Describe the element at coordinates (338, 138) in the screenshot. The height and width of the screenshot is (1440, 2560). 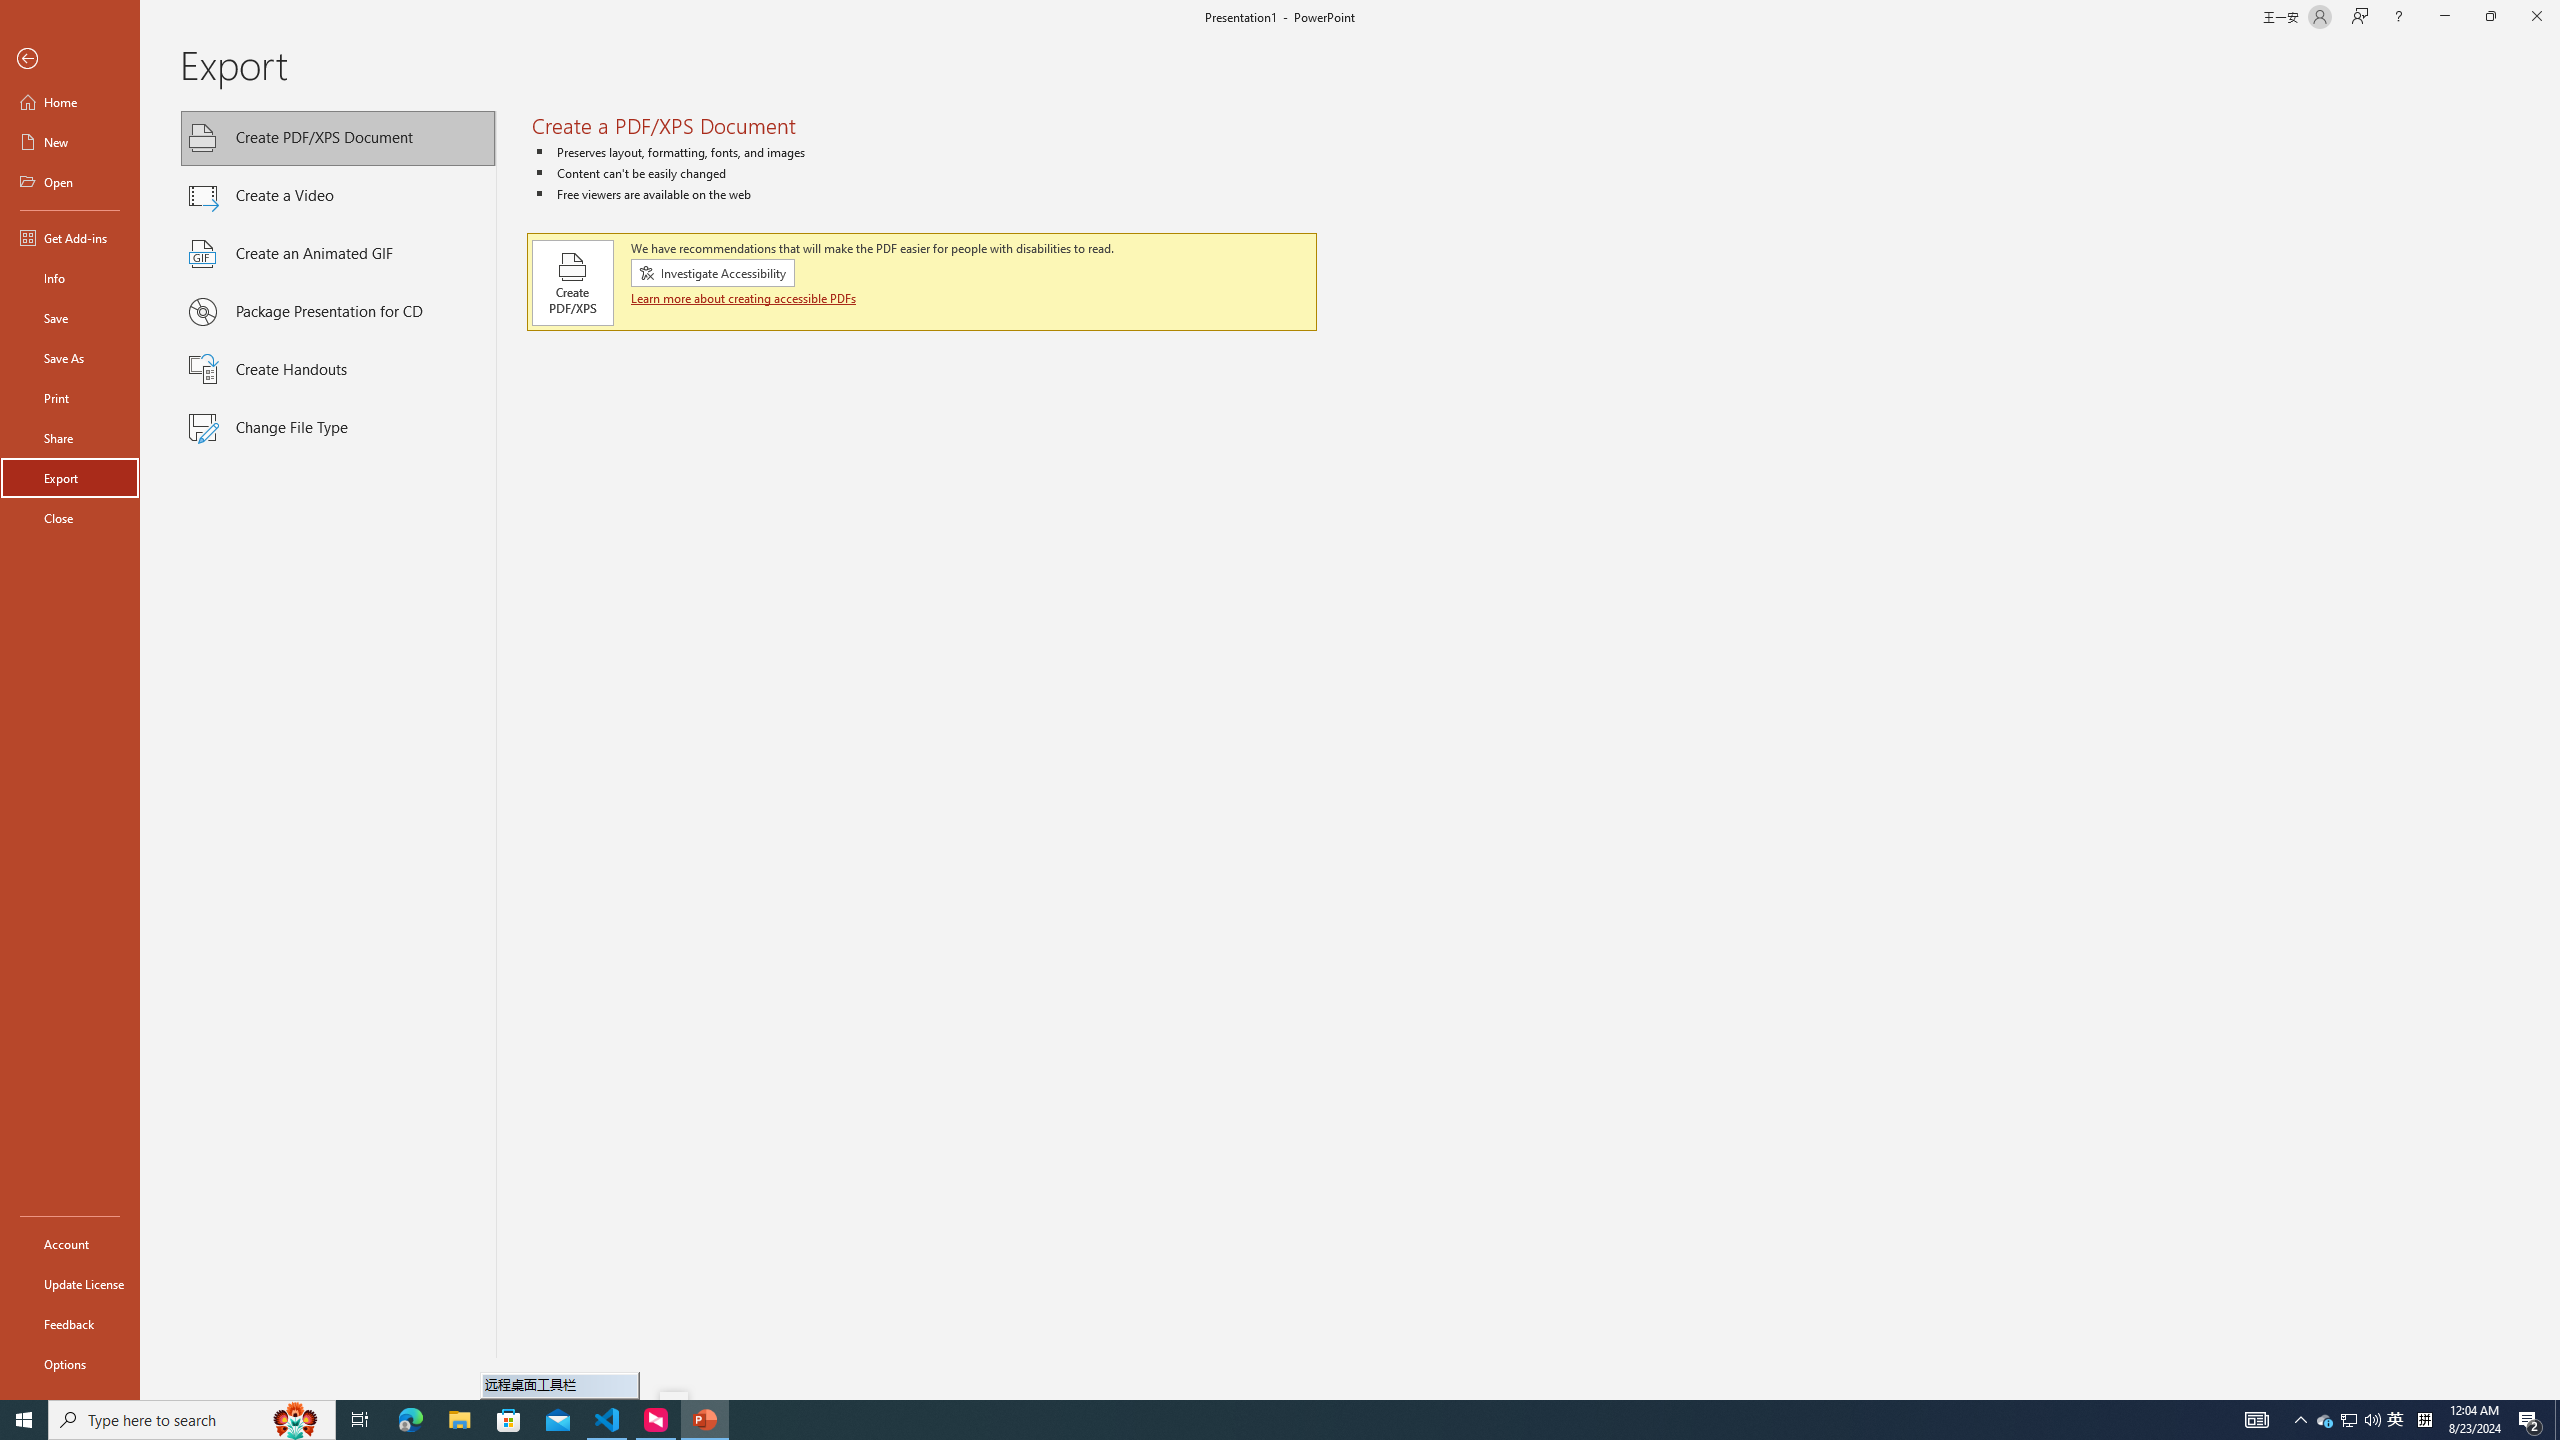
I see `Create PDF/XPS Document` at that location.